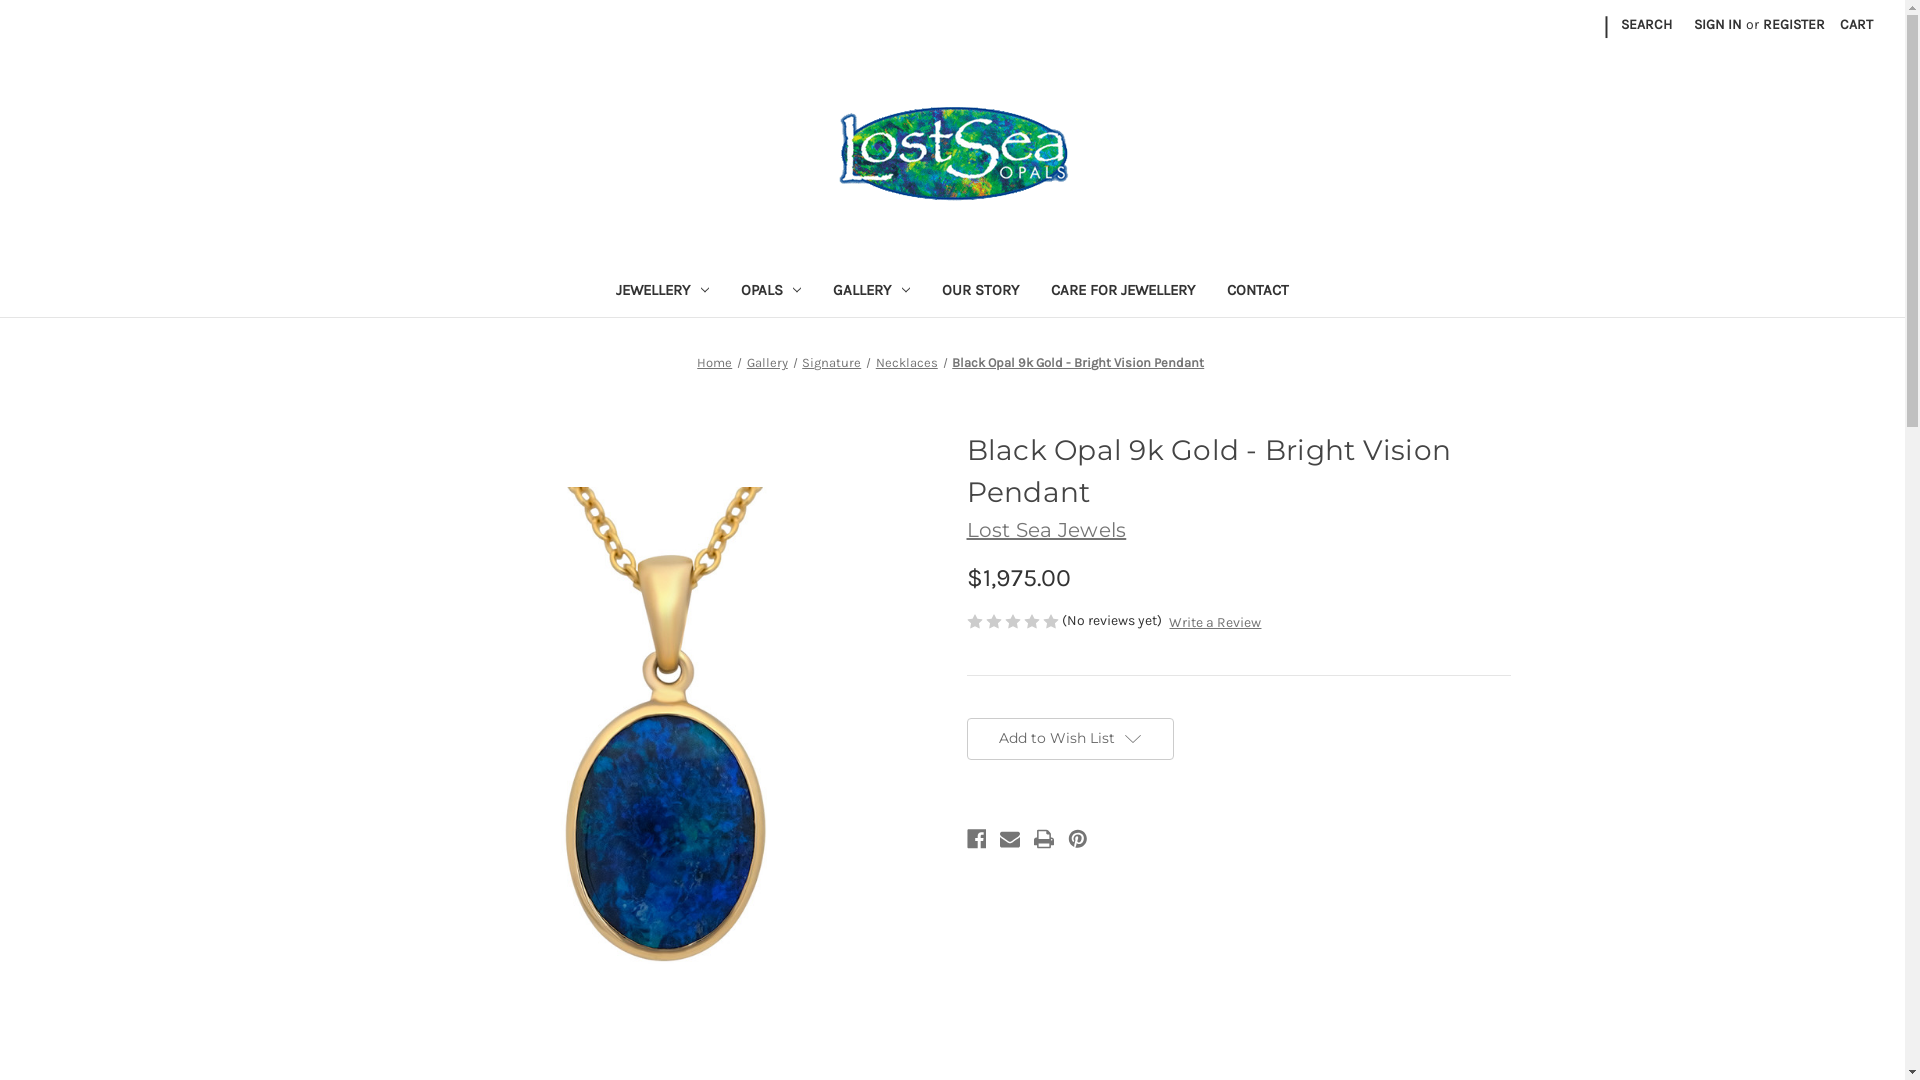 The height and width of the screenshot is (1080, 1920). Describe the element at coordinates (952, 155) in the screenshot. I see `Lost Sea Opals` at that location.